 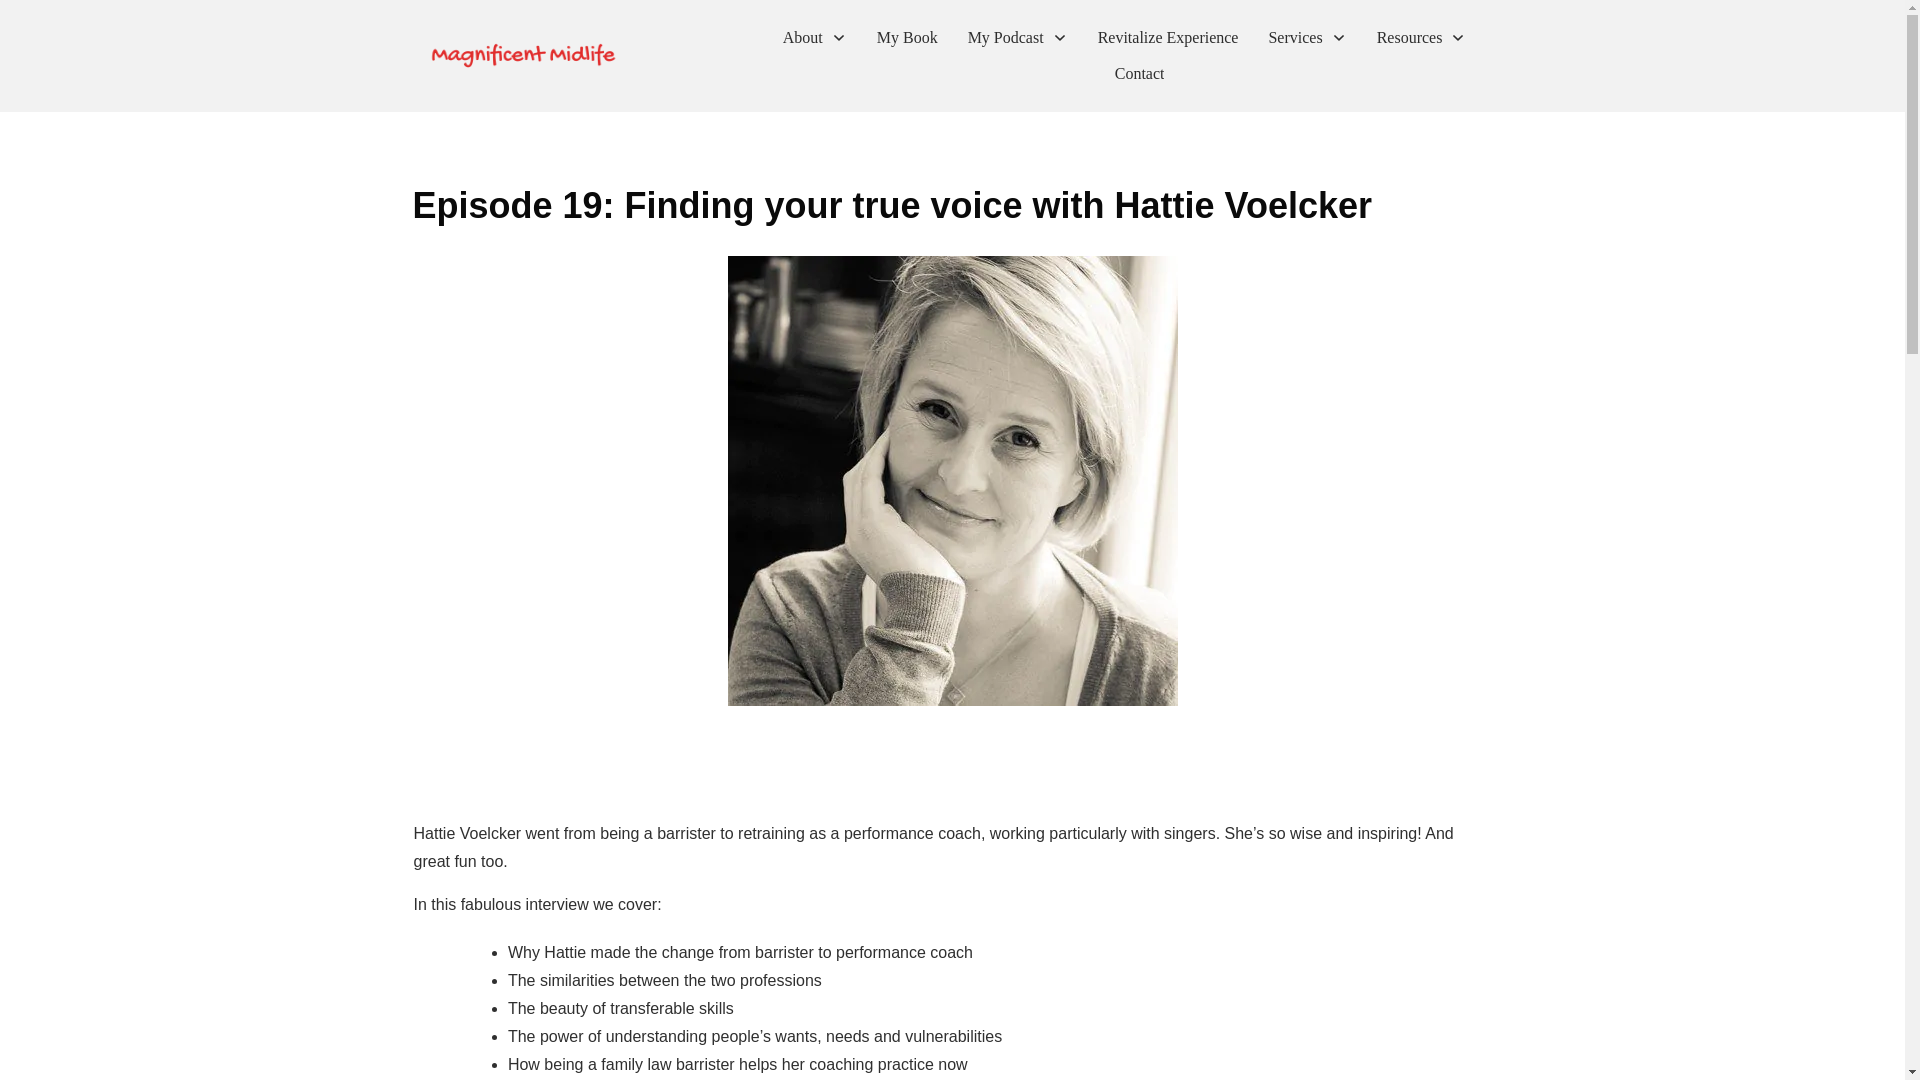 What do you see at coordinates (908, 38) in the screenshot?
I see `My Book` at bounding box center [908, 38].